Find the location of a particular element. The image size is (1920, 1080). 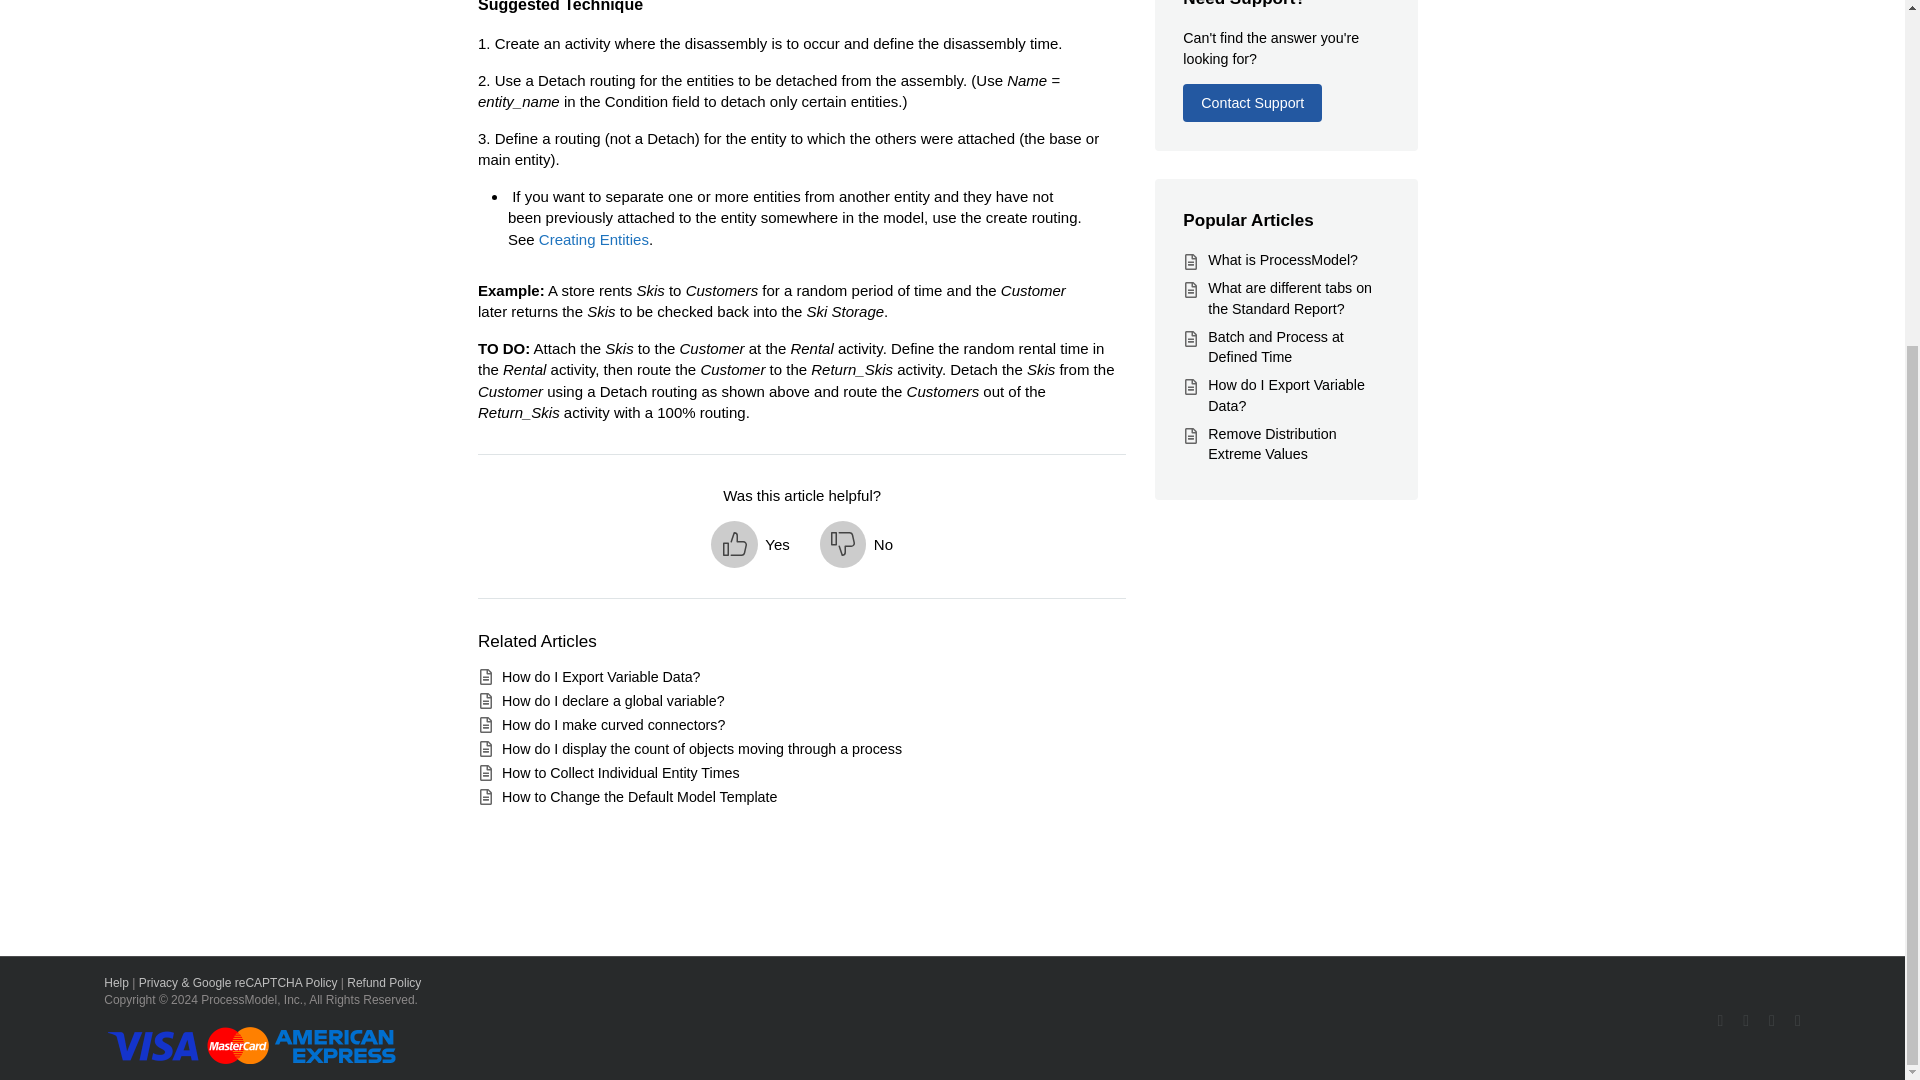

How do I Export Variable Data? is located at coordinates (1286, 394).